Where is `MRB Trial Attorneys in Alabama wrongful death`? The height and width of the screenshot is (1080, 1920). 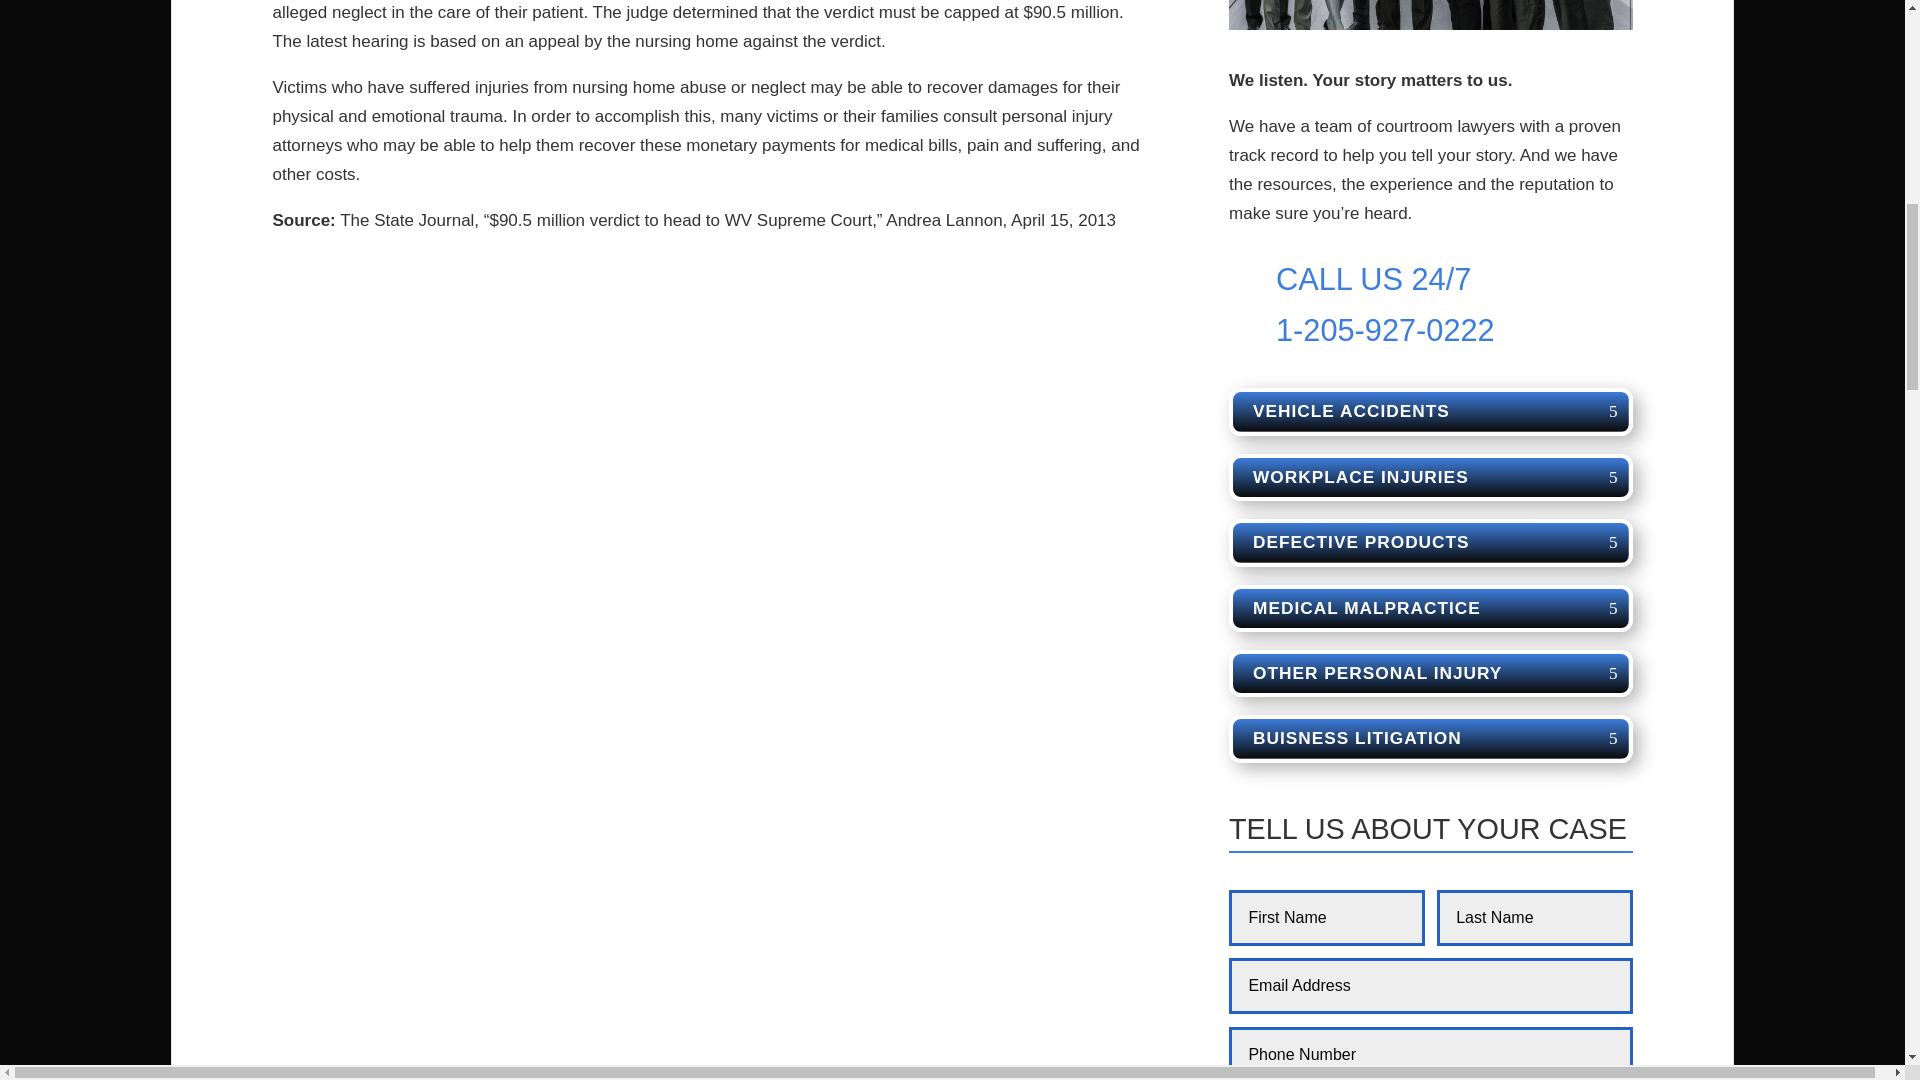
MRB Trial Attorneys in Alabama wrongful death is located at coordinates (1430, 15).